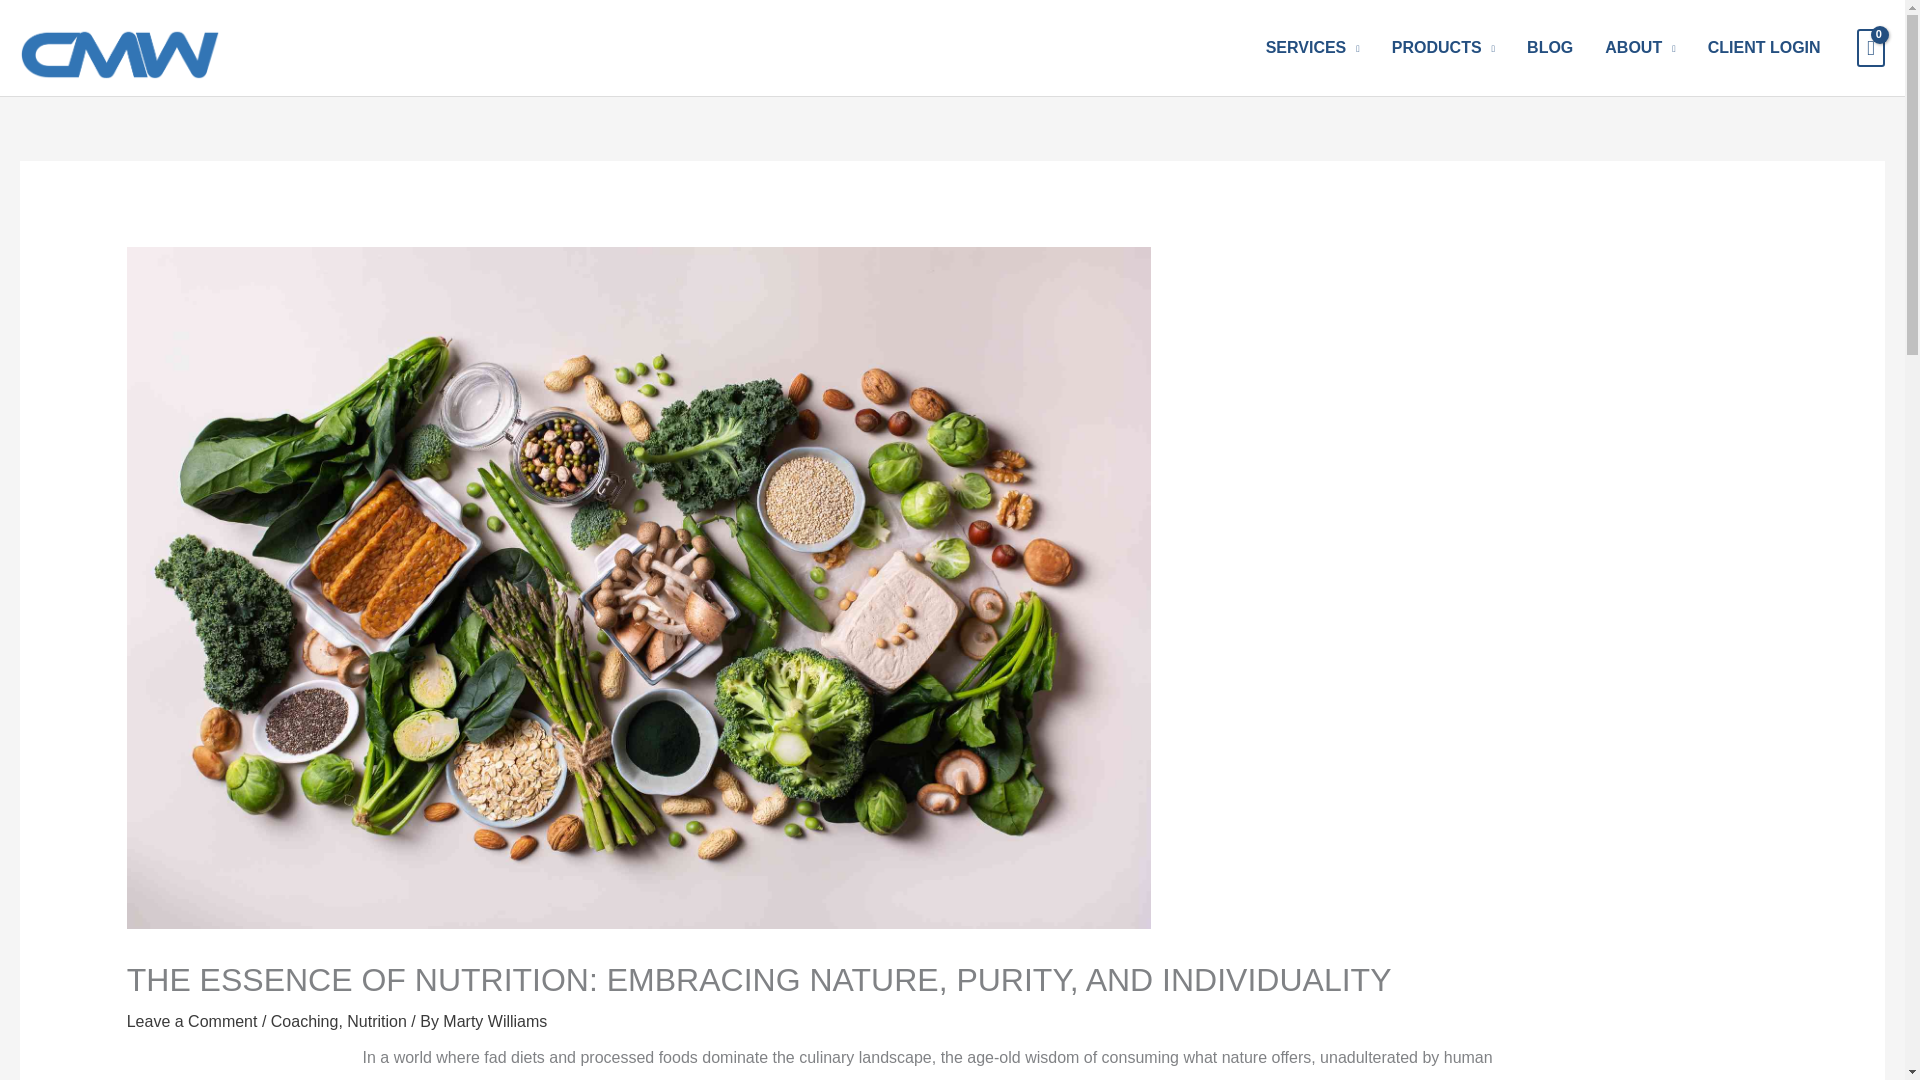 The height and width of the screenshot is (1080, 1920). What do you see at coordinates (1764, 48) in the screenshot?
I see `CLIENT LOGIN` at bounding box center [1764, 48].